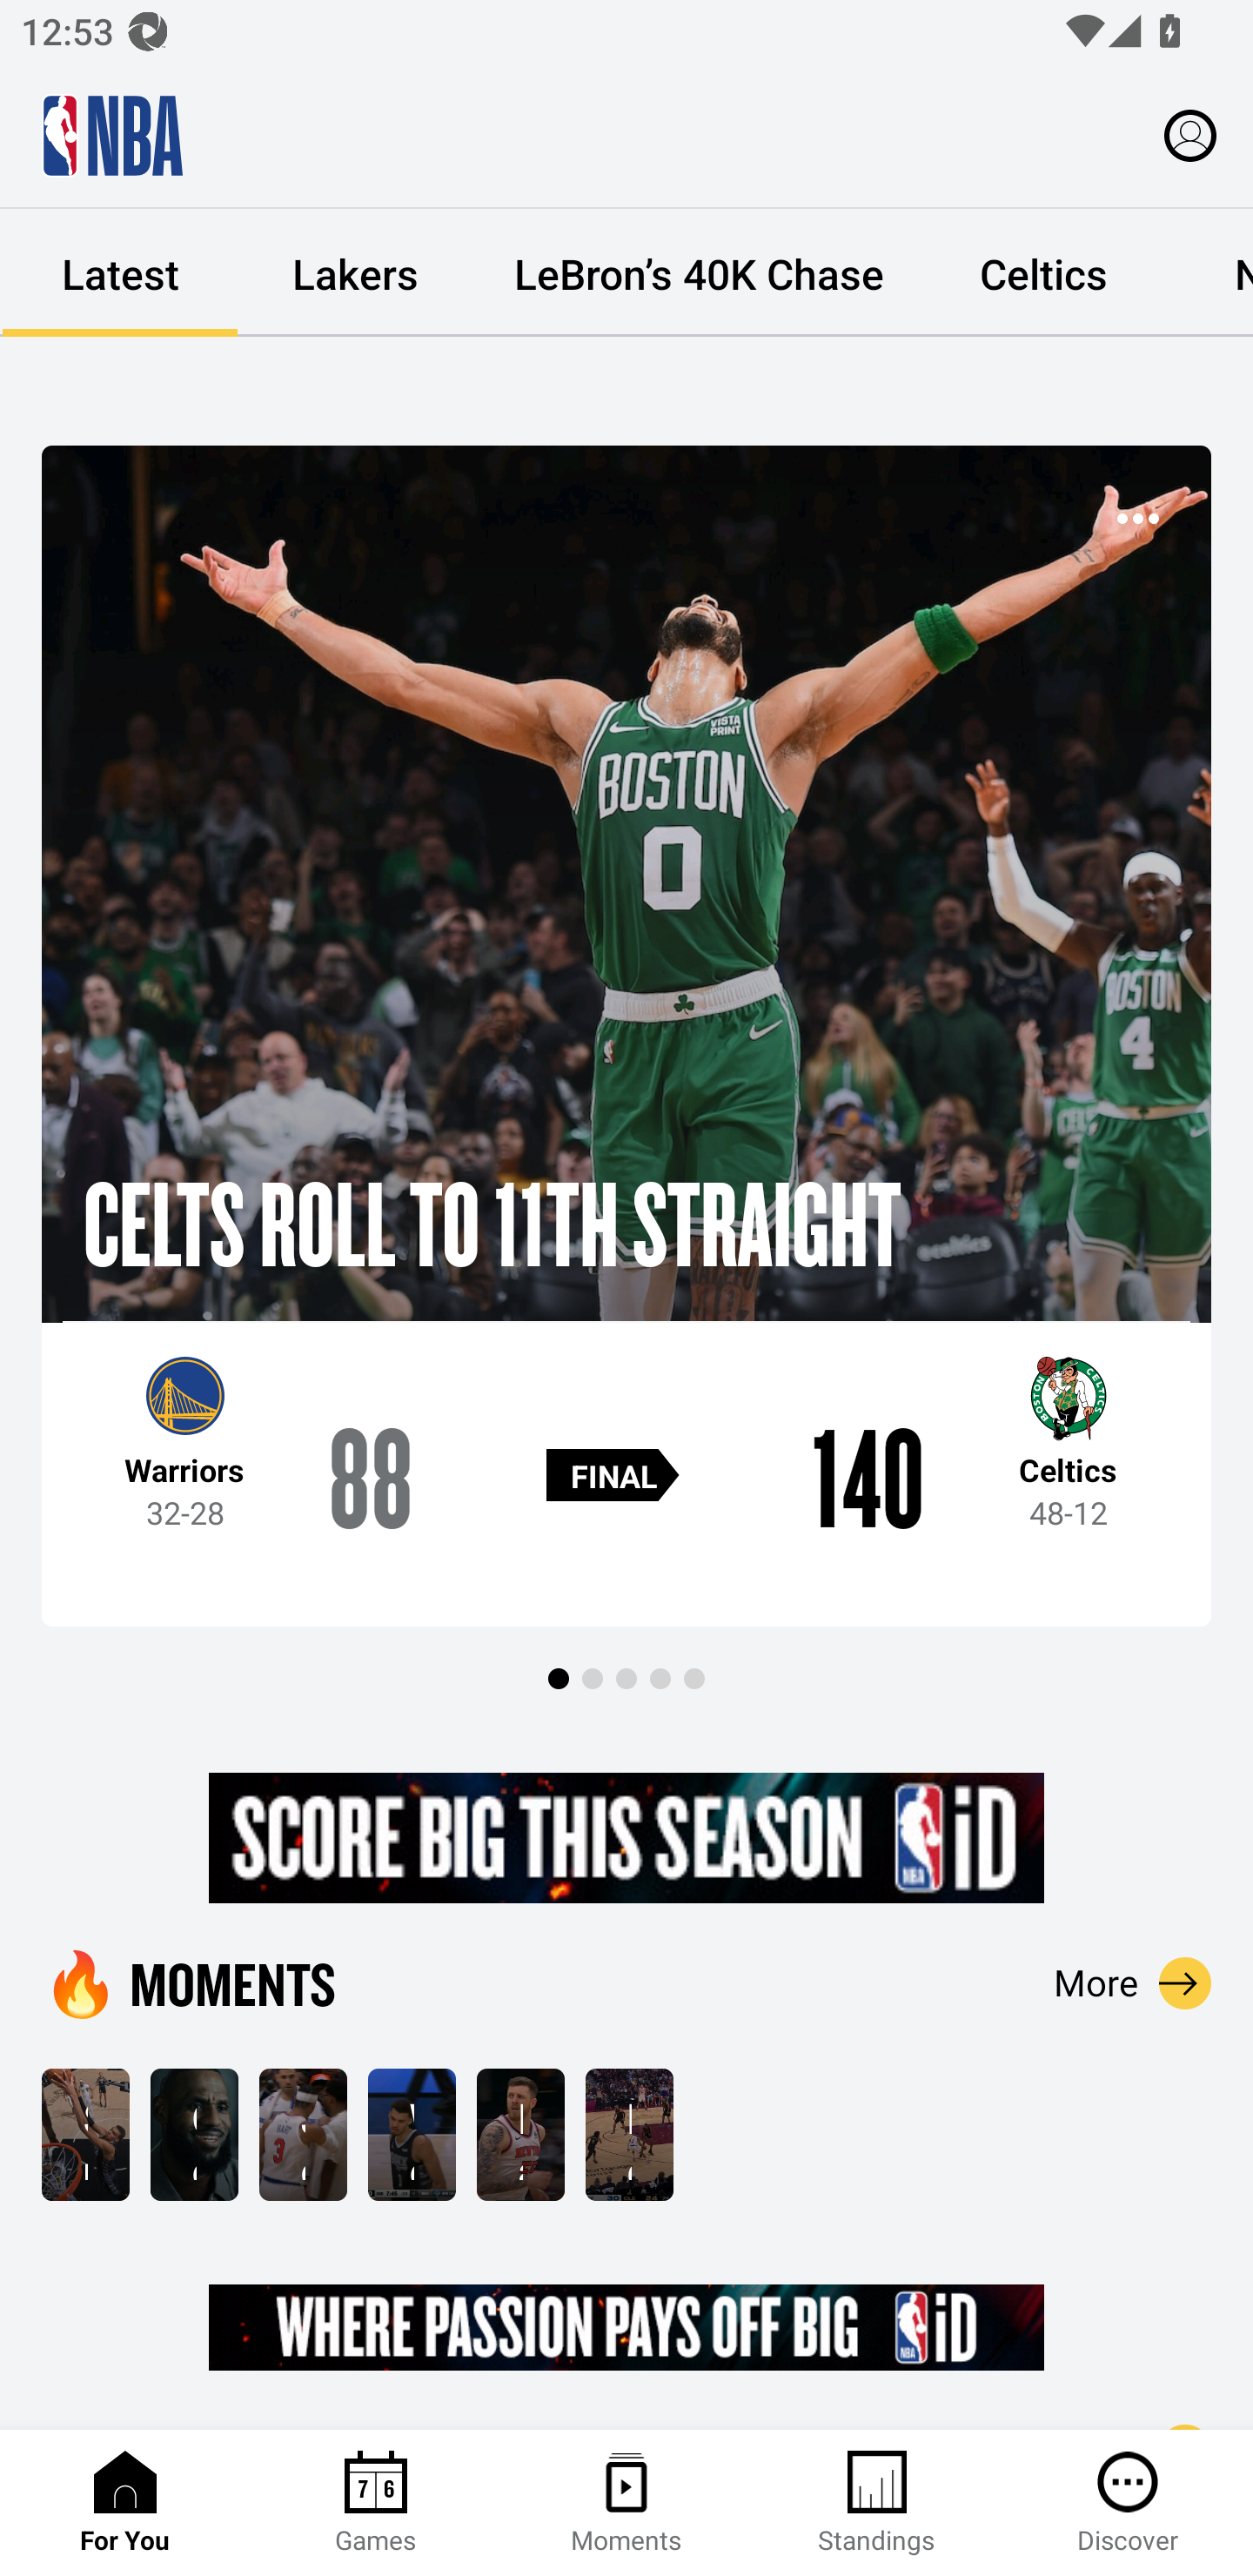  I want to click on Discover, so click(1128, 2503).